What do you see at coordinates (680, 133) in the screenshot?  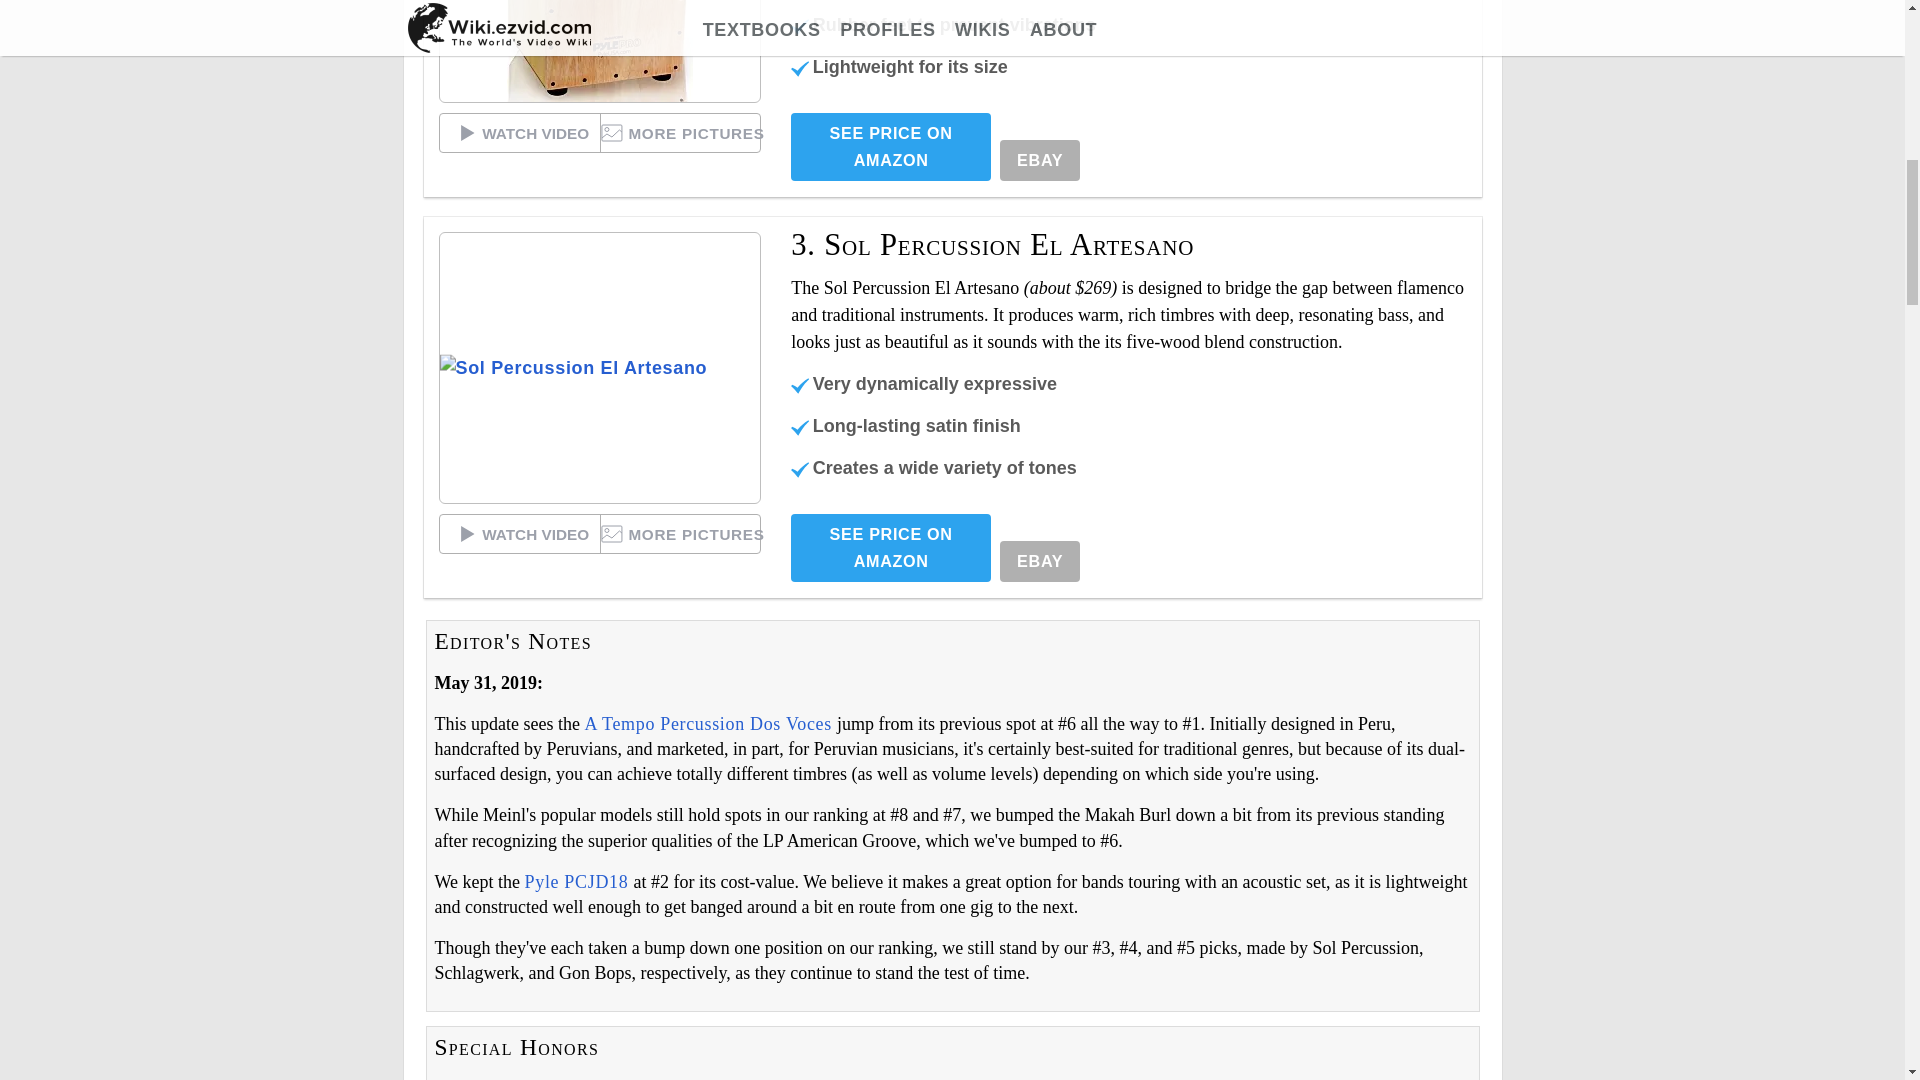 I see `MORE PICTURES` at bounding box center [680, 133].